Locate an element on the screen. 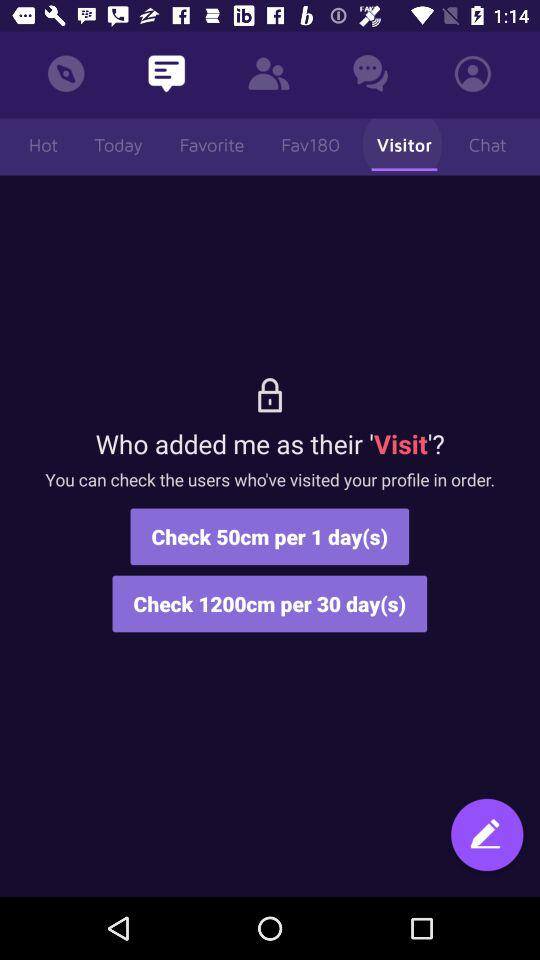 The height and width of the screenshot is (960, 540). write a new post is located at coordinates (487, 844).